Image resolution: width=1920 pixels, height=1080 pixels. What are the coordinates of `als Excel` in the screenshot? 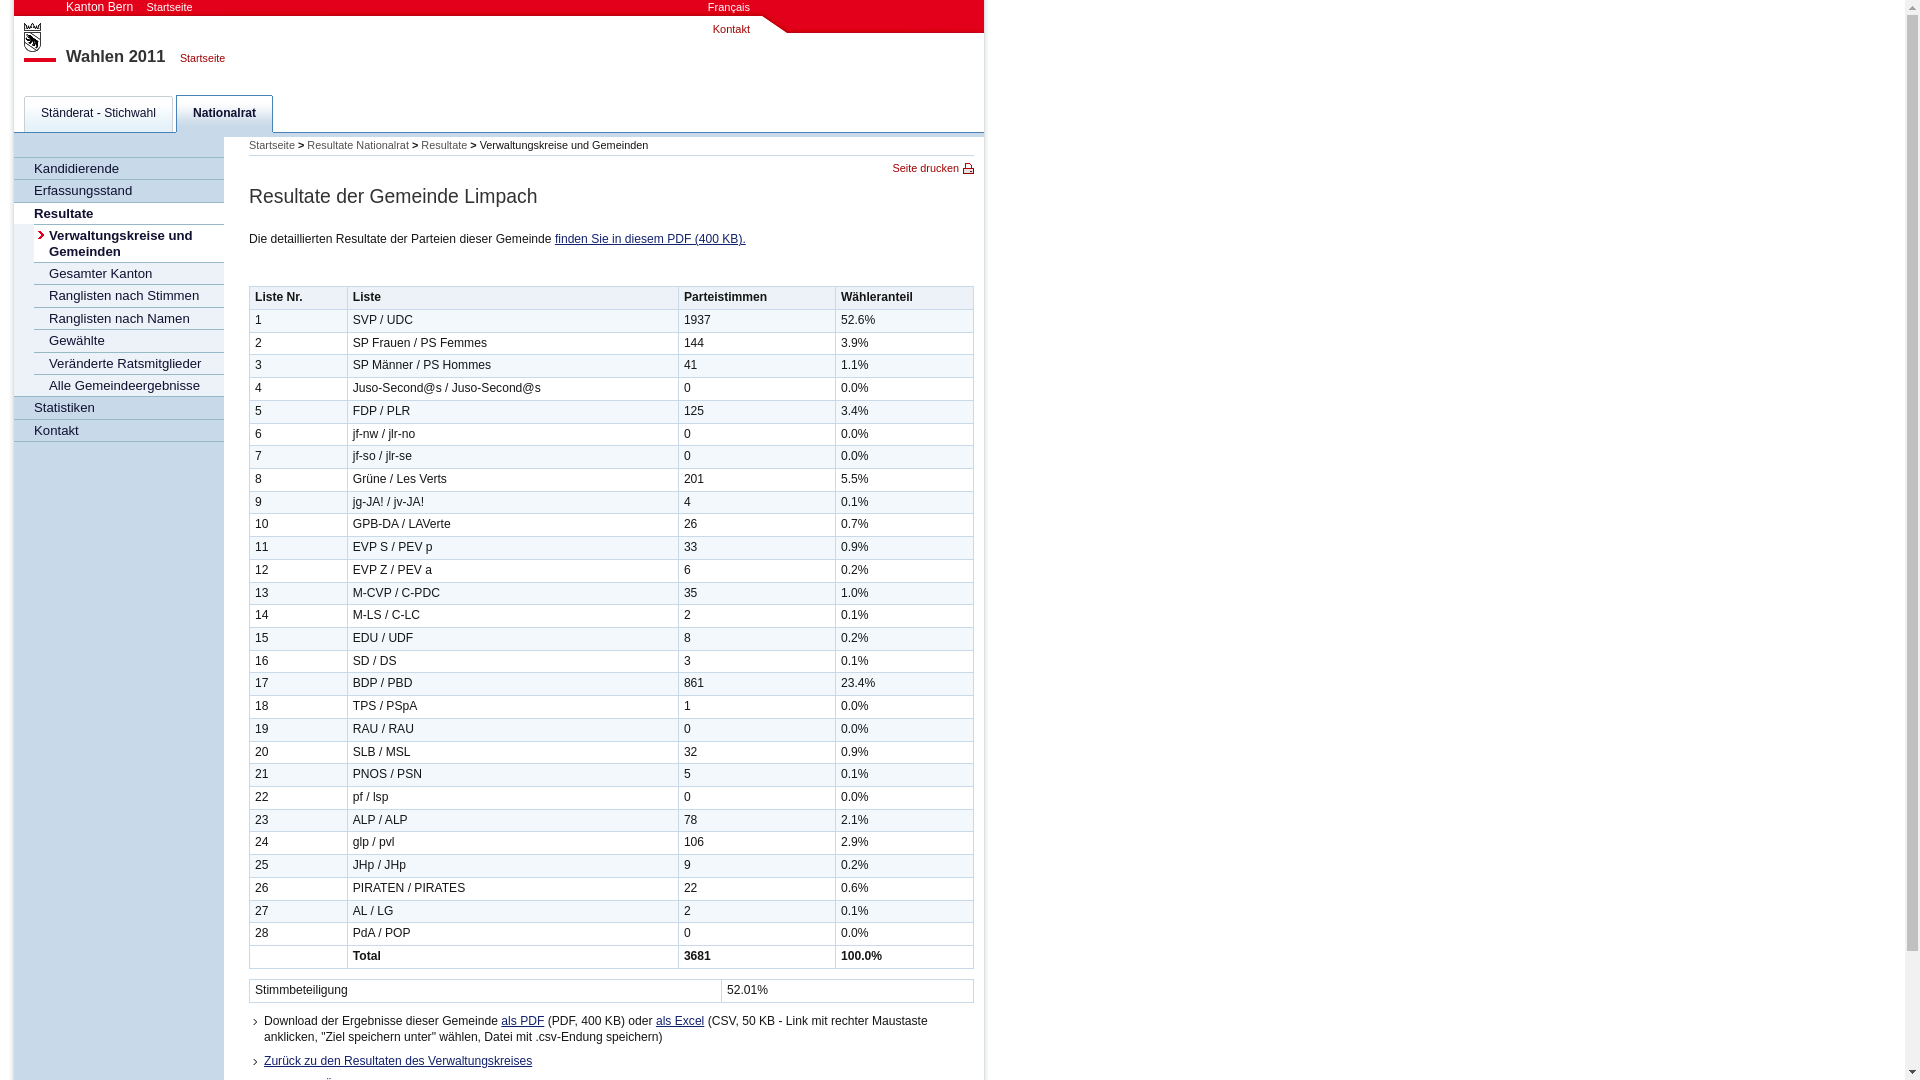 It's located at (680, 1021).